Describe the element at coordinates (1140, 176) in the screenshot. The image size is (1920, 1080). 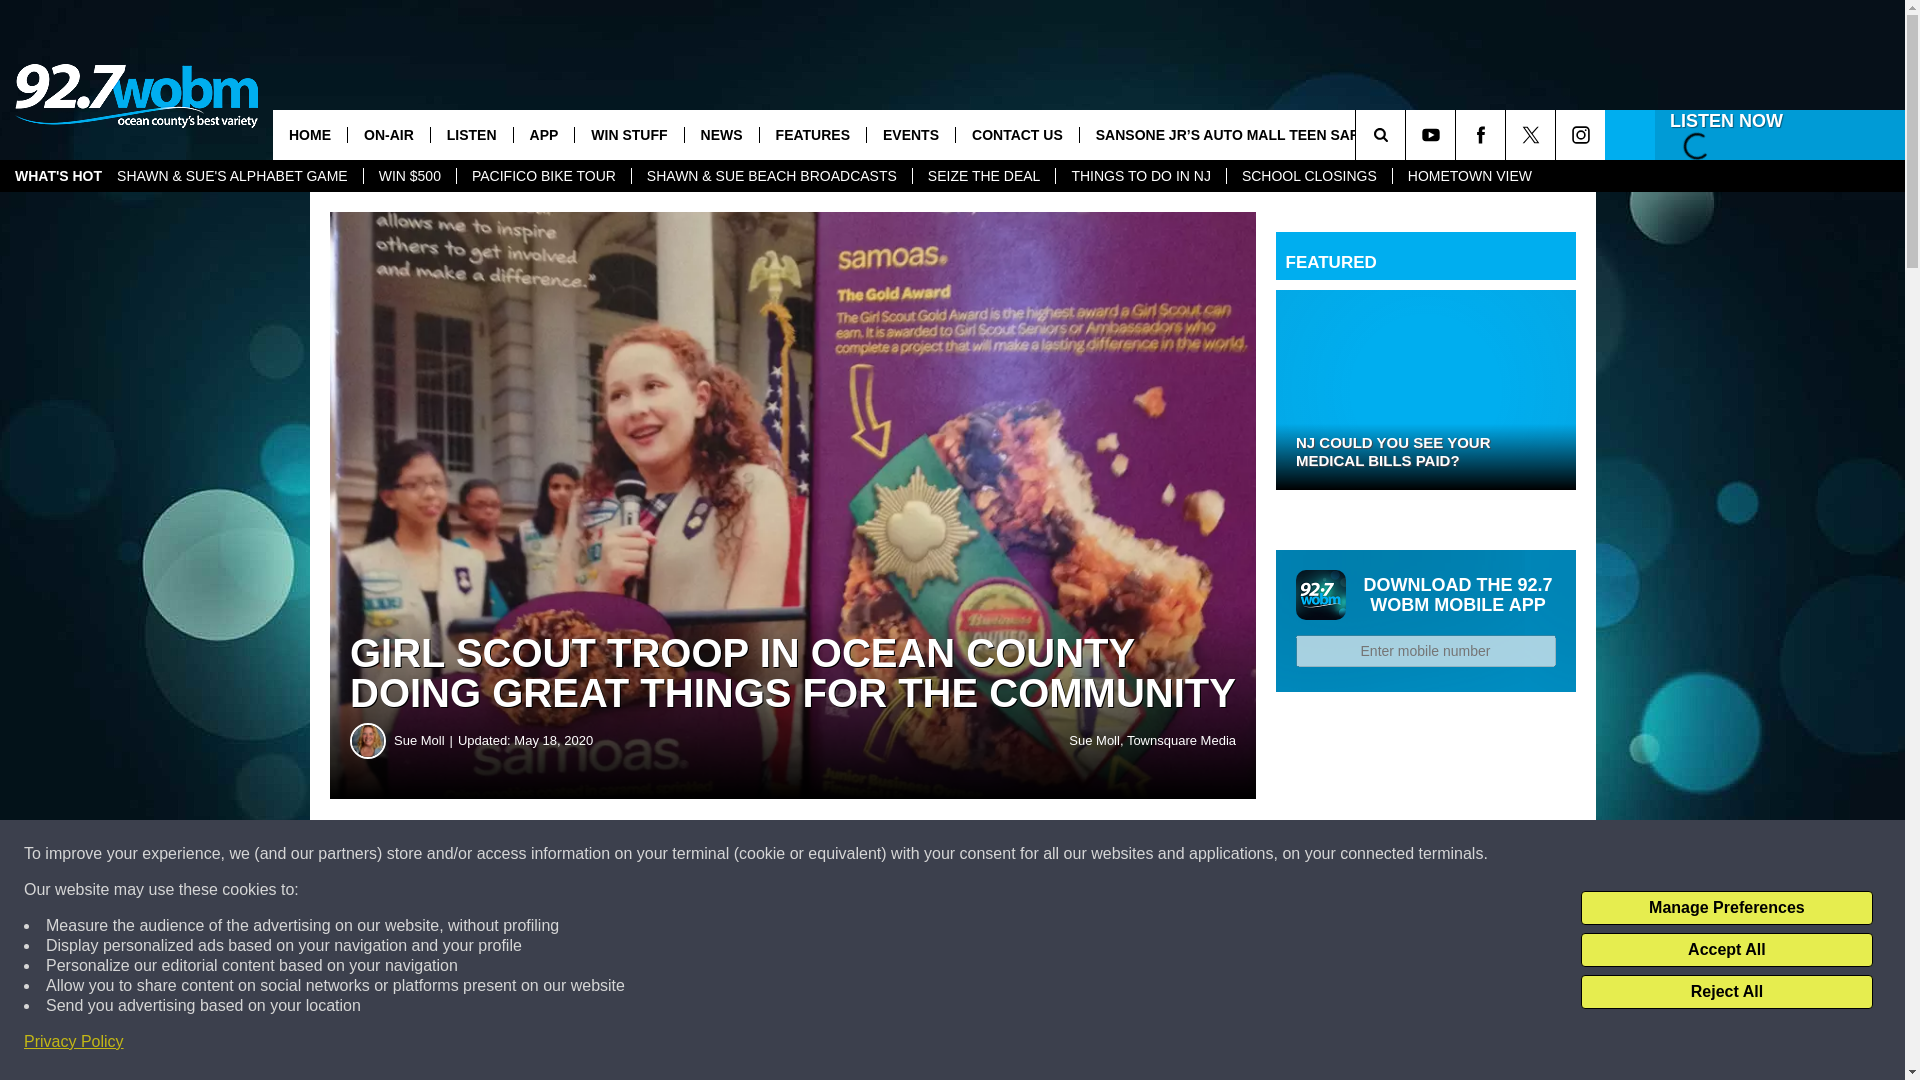
I see `THINGS TO DO IN NJ` at that location.